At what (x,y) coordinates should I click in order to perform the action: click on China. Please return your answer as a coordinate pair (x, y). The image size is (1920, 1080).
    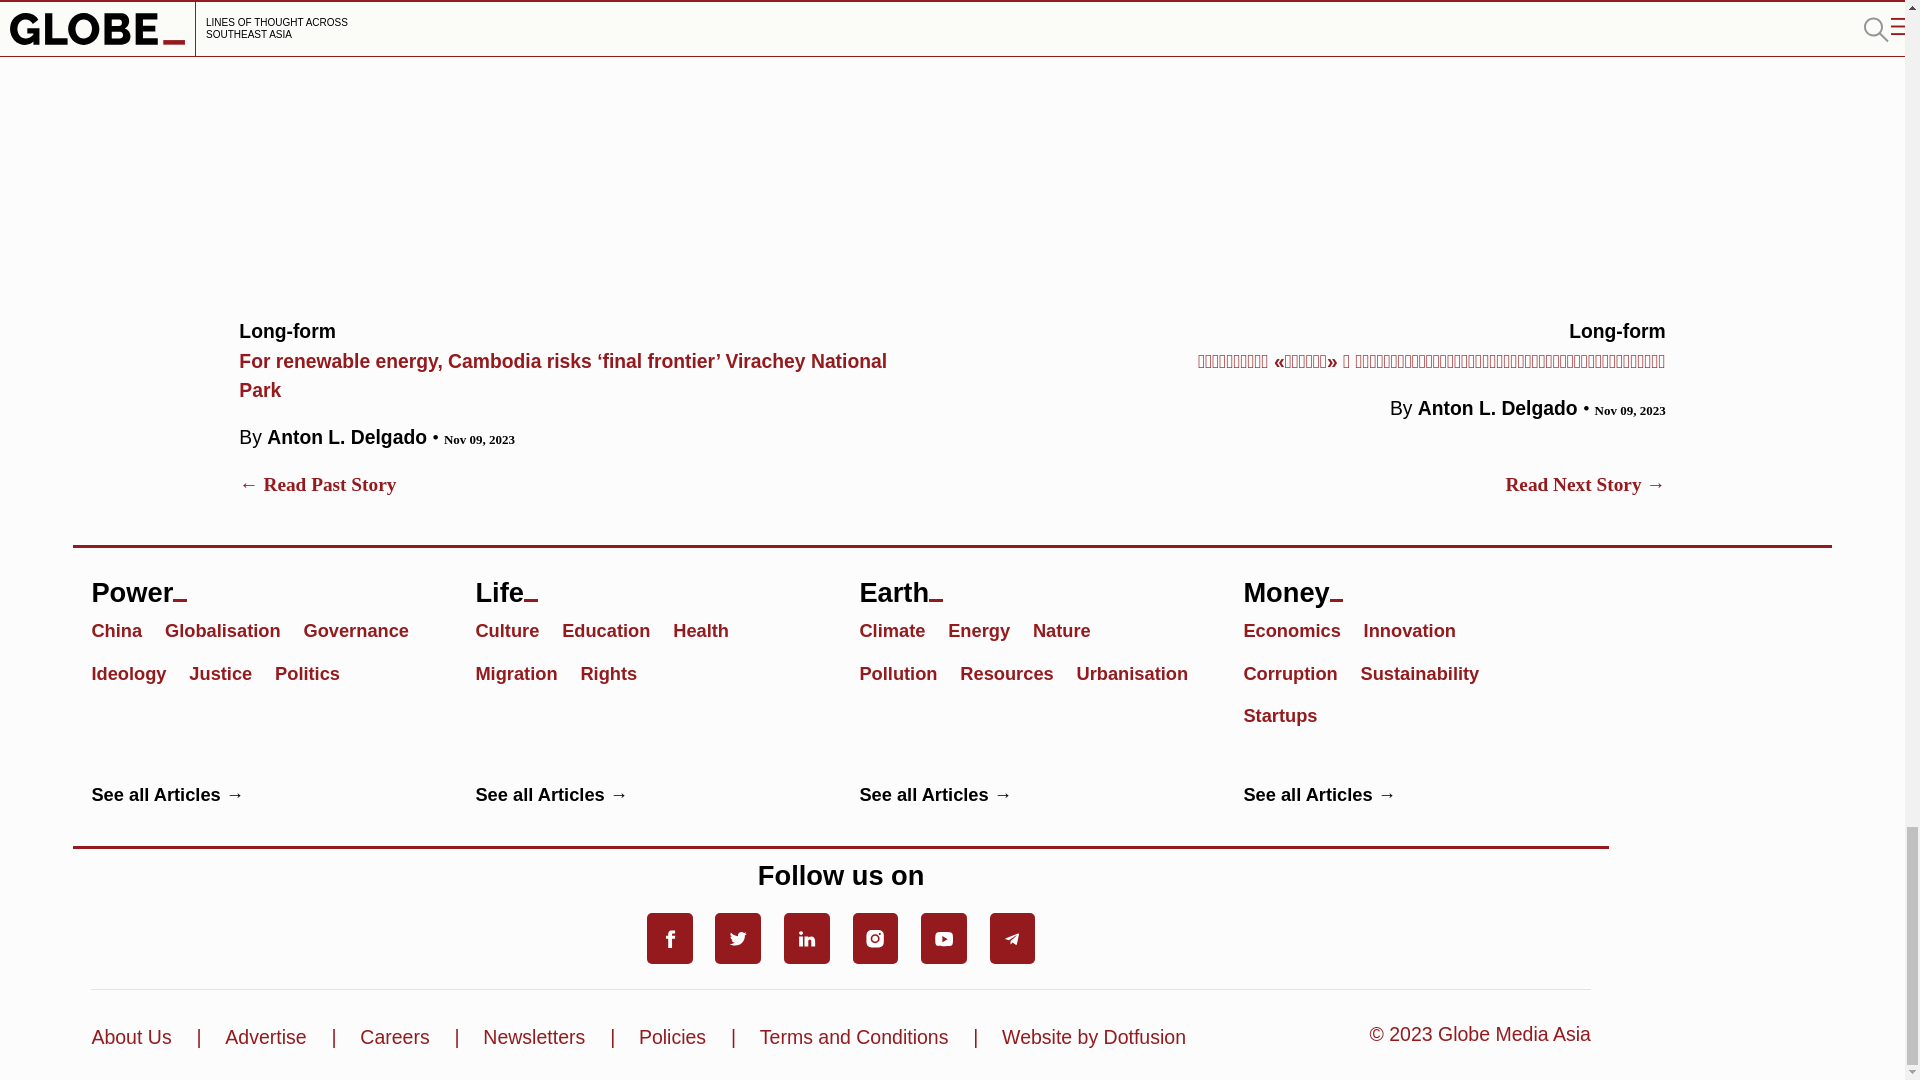
    Looking at the image, I should click on (124, 629).